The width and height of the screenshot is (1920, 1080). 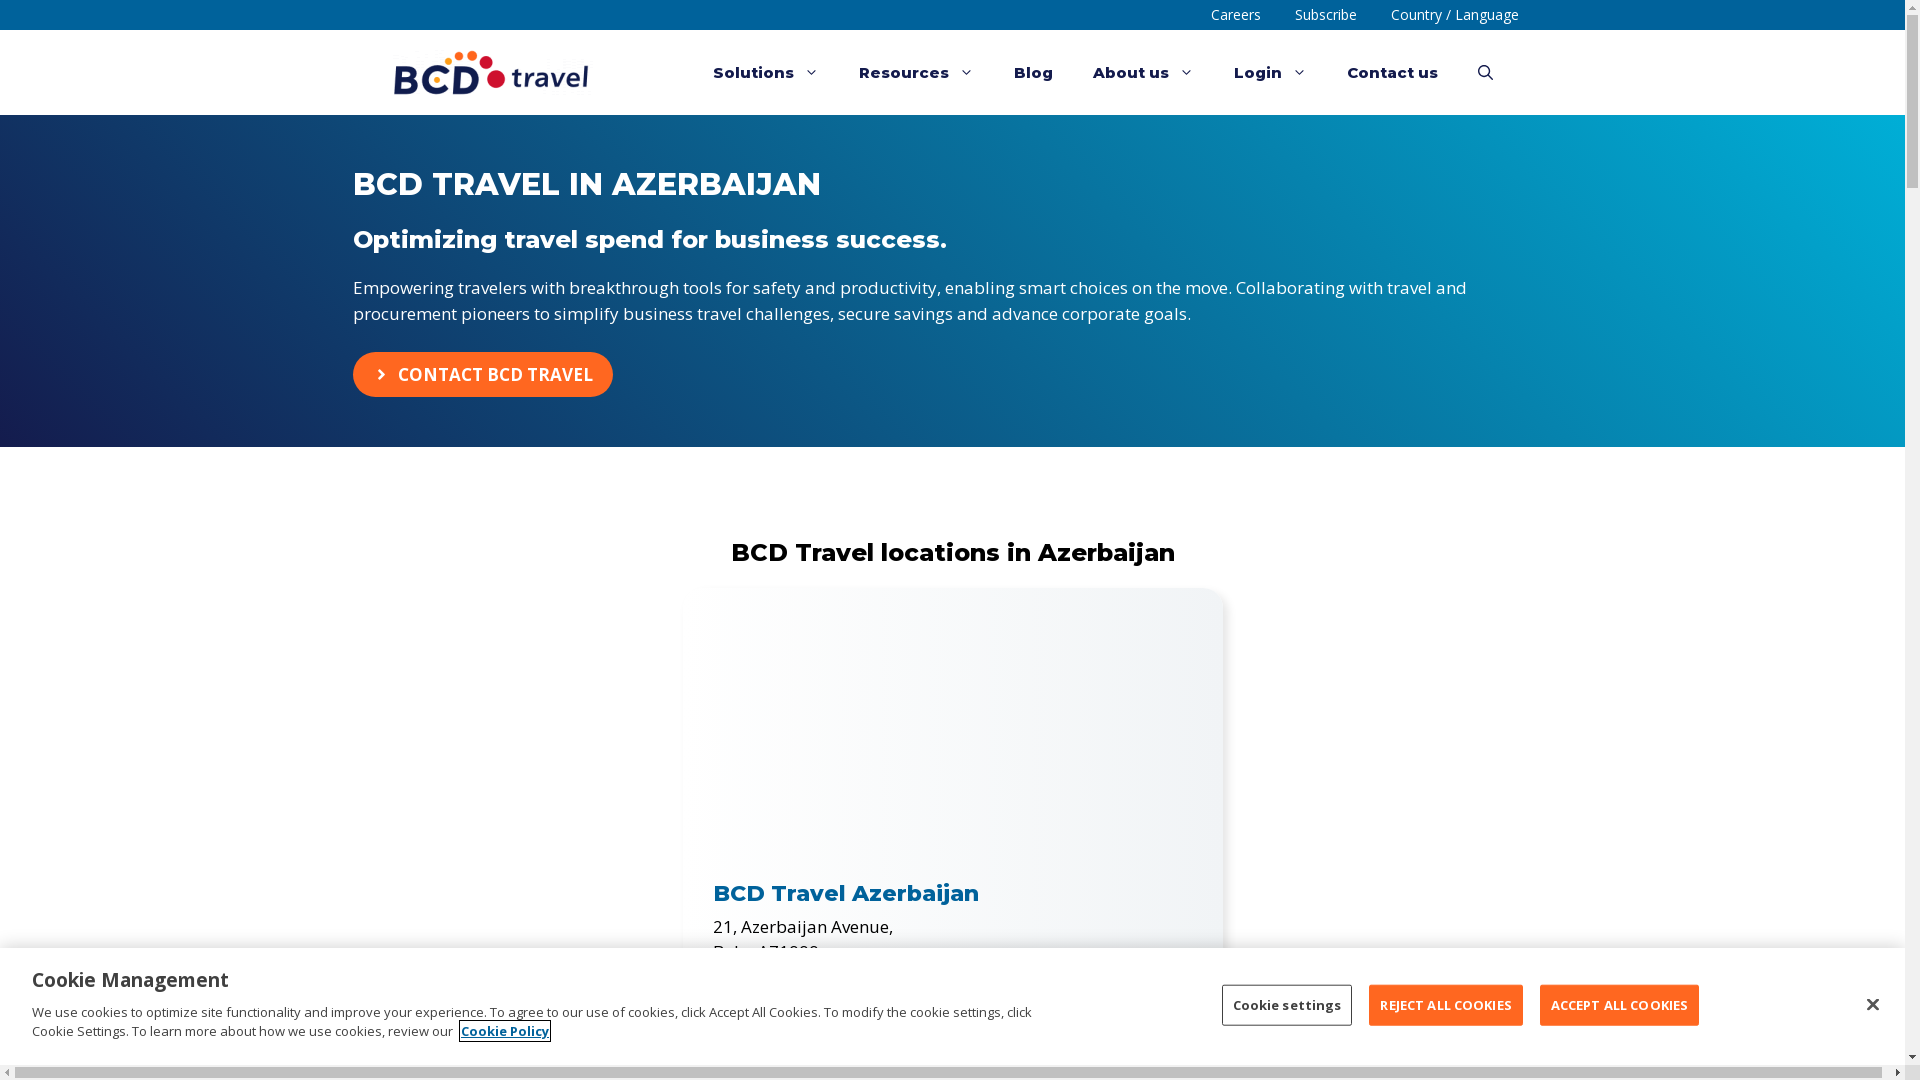 What do you see at coordinates (1270, 72) in the screenshot?
I see `Login` at bounding box center [1270, 72].